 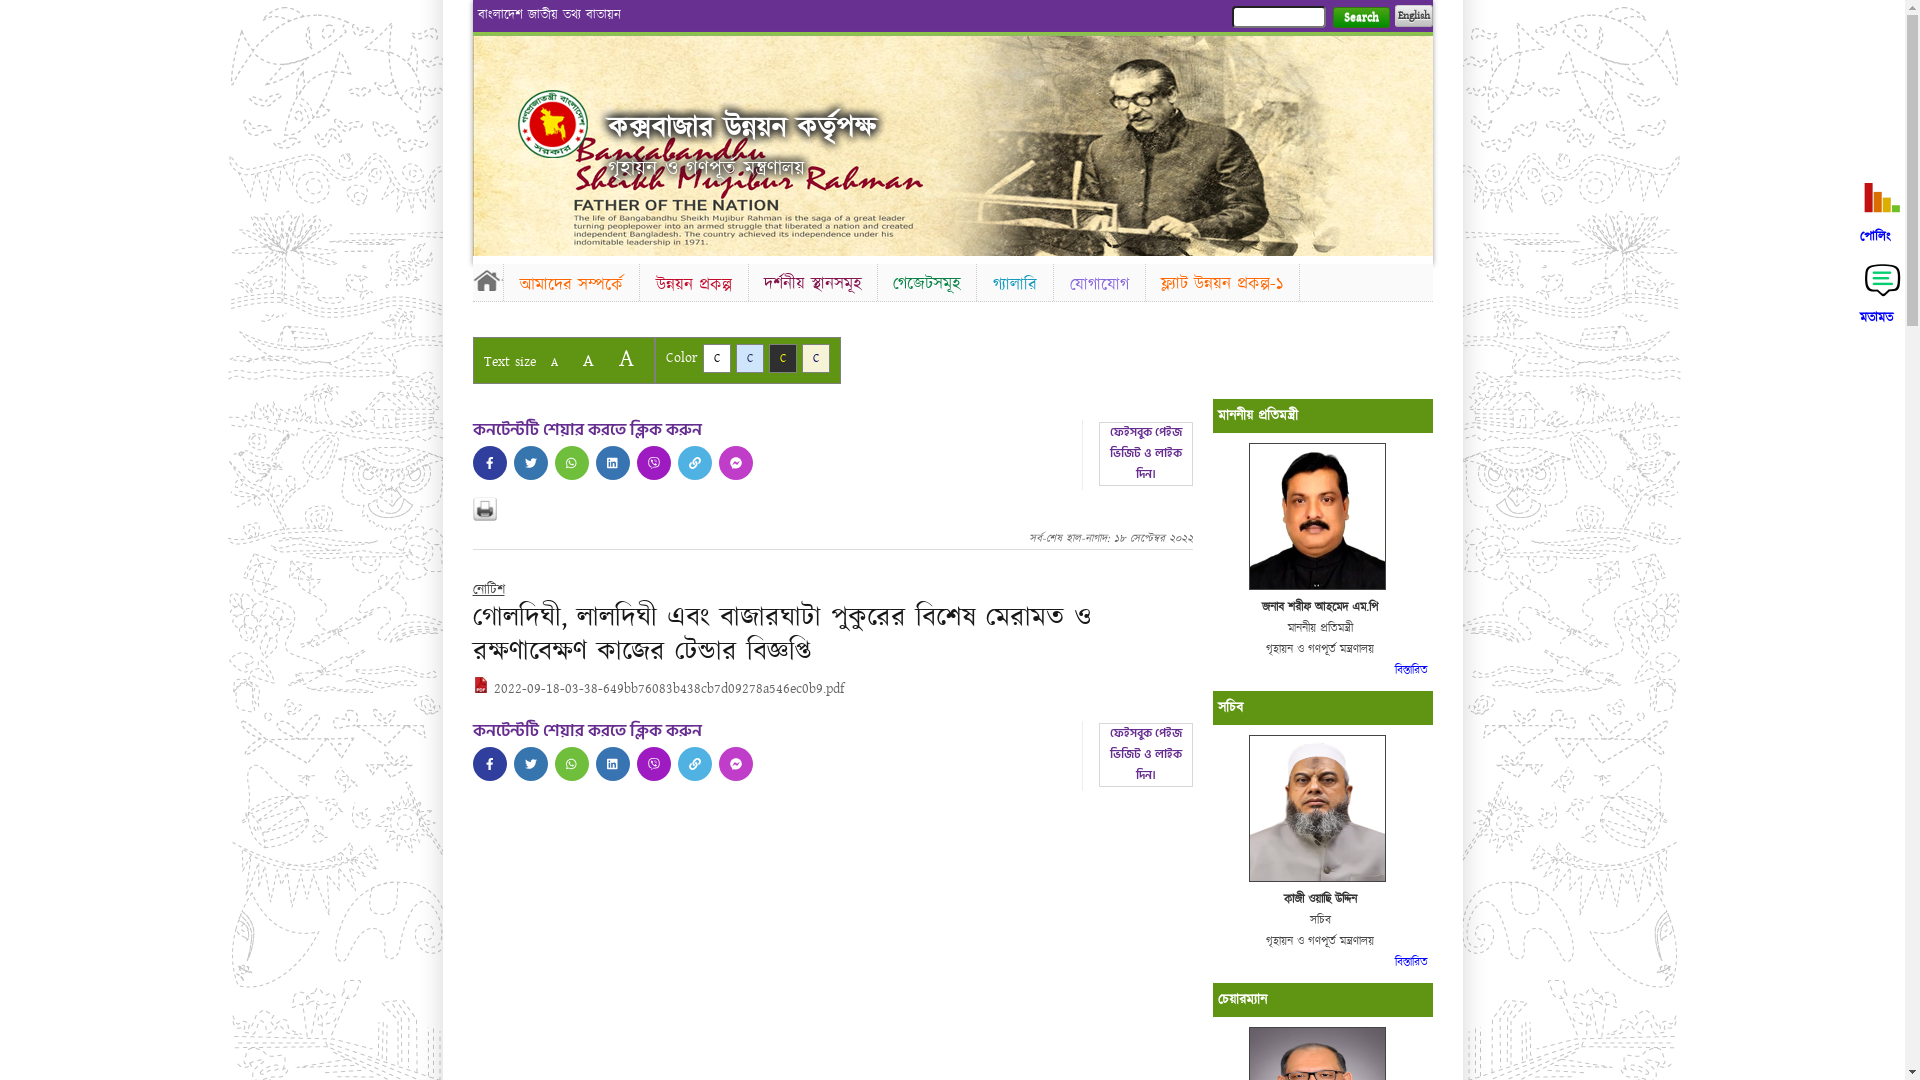 What do you see at coordinates (658, 689) in the screenshot?
I see `2022-09-18-03-38-649bb76083b438cb7d09278a546ec0b9.pdf` at bounding box center [658, 689].